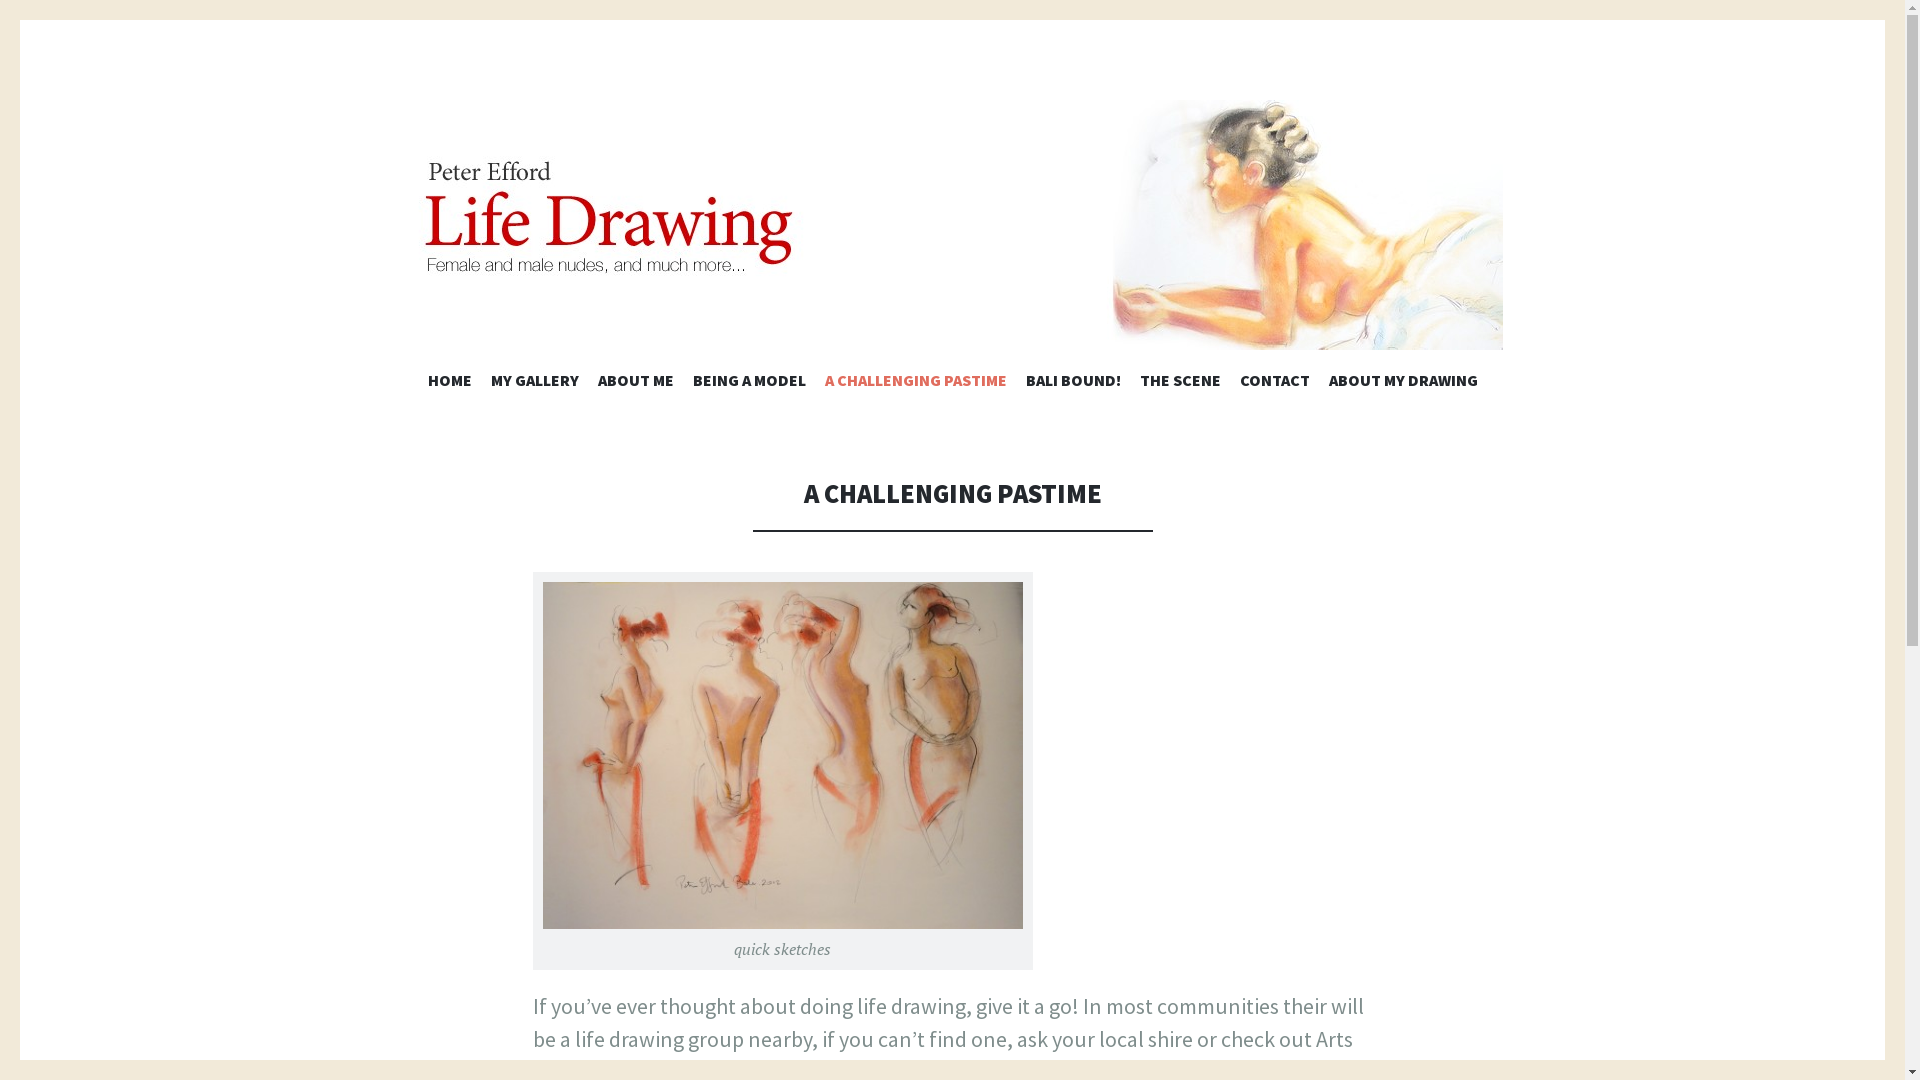  What do you see at coordinates (450, 384) in the screenshot?
I see `HOME` at bounding box center [450, 384].